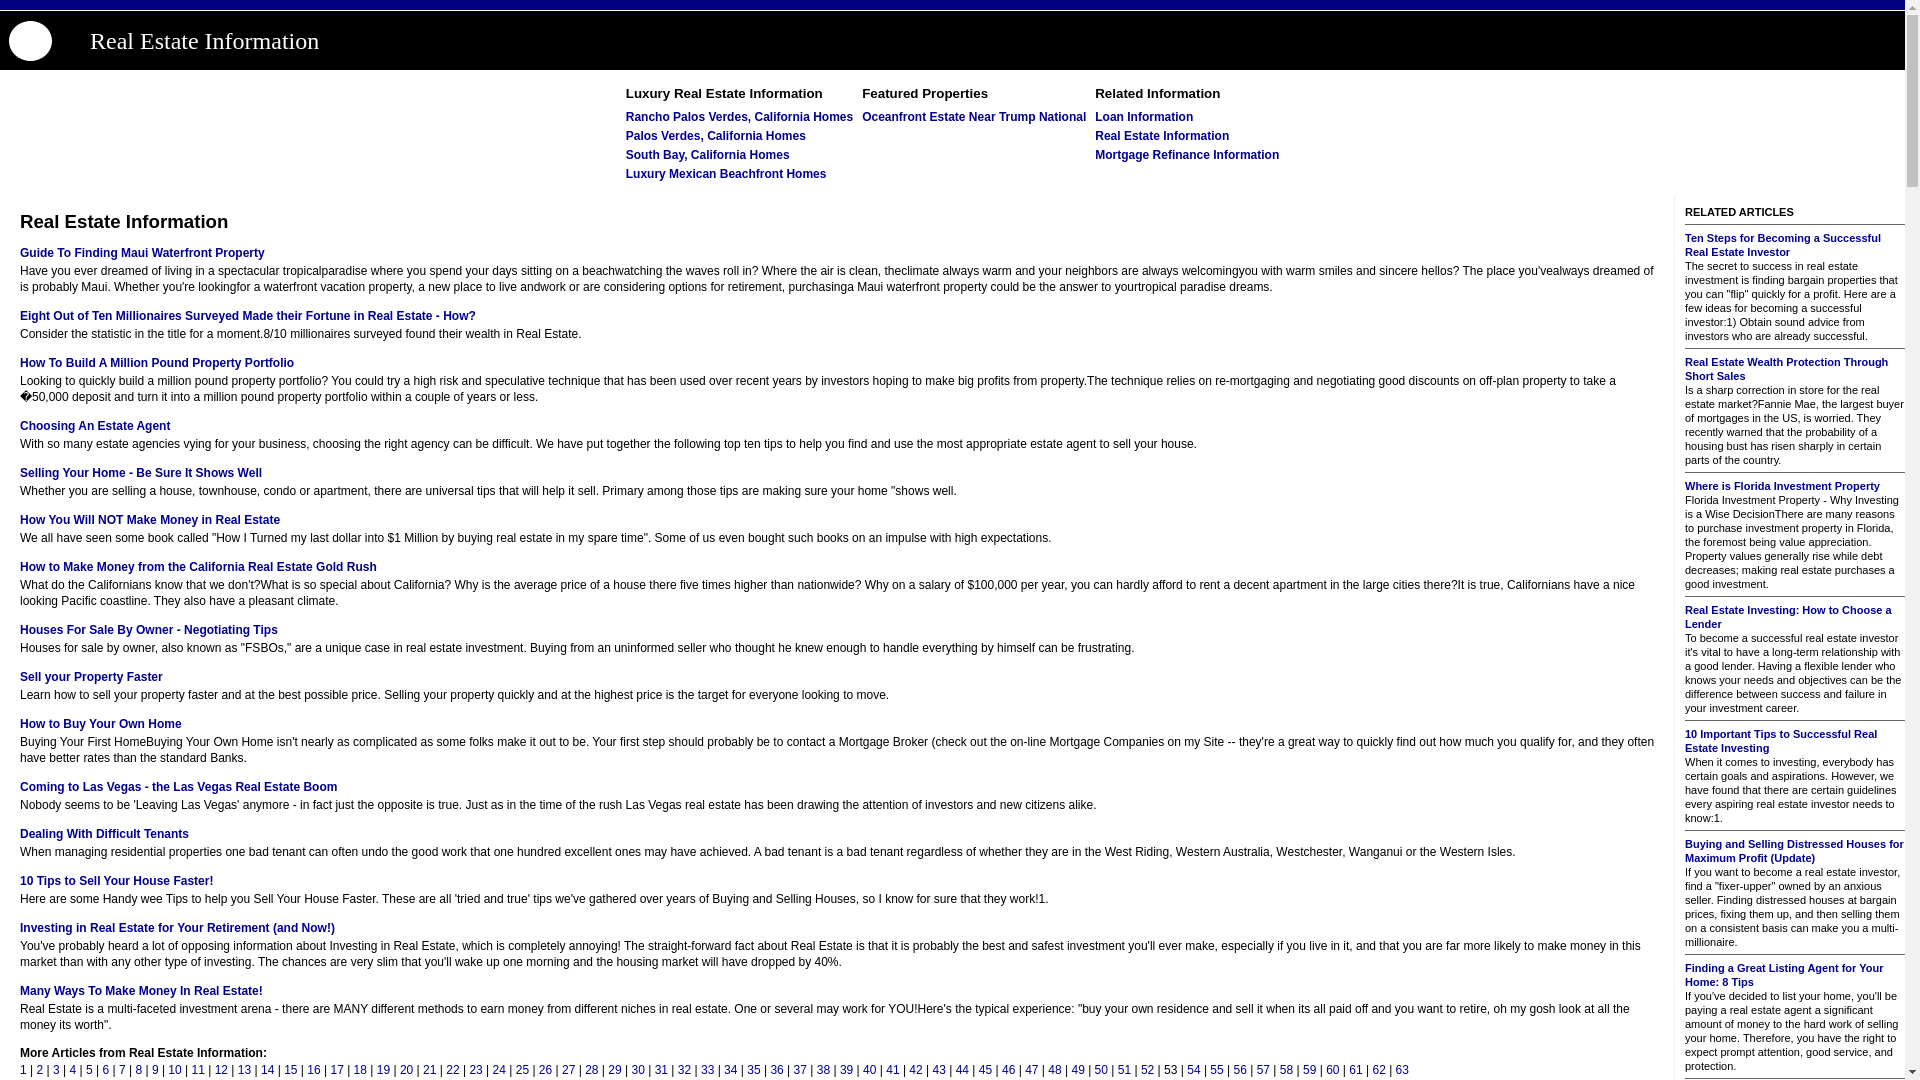 The width and height of the screenshot is (1920, 1080). I want to click on South Bay, California Homes, so click(707, 154).